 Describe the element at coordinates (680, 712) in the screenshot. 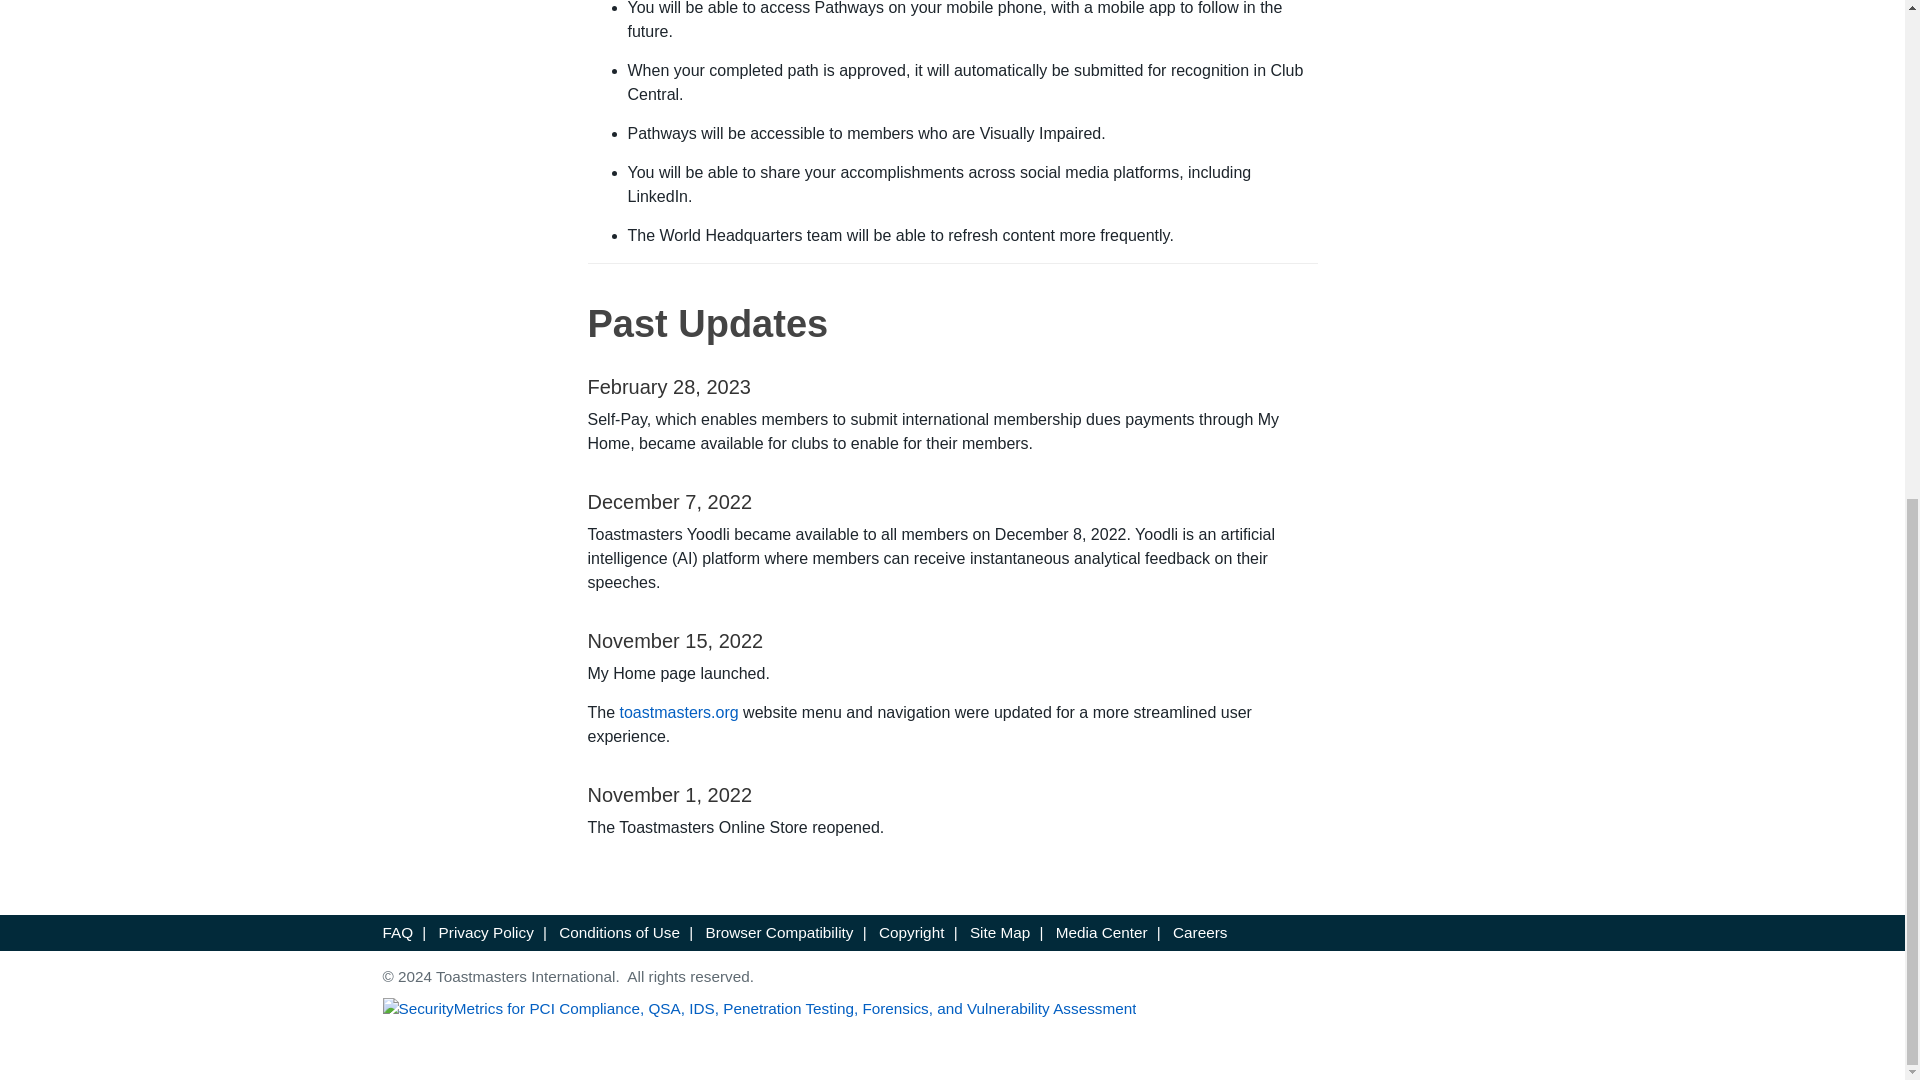

I see `toastmasters.org` at that location.